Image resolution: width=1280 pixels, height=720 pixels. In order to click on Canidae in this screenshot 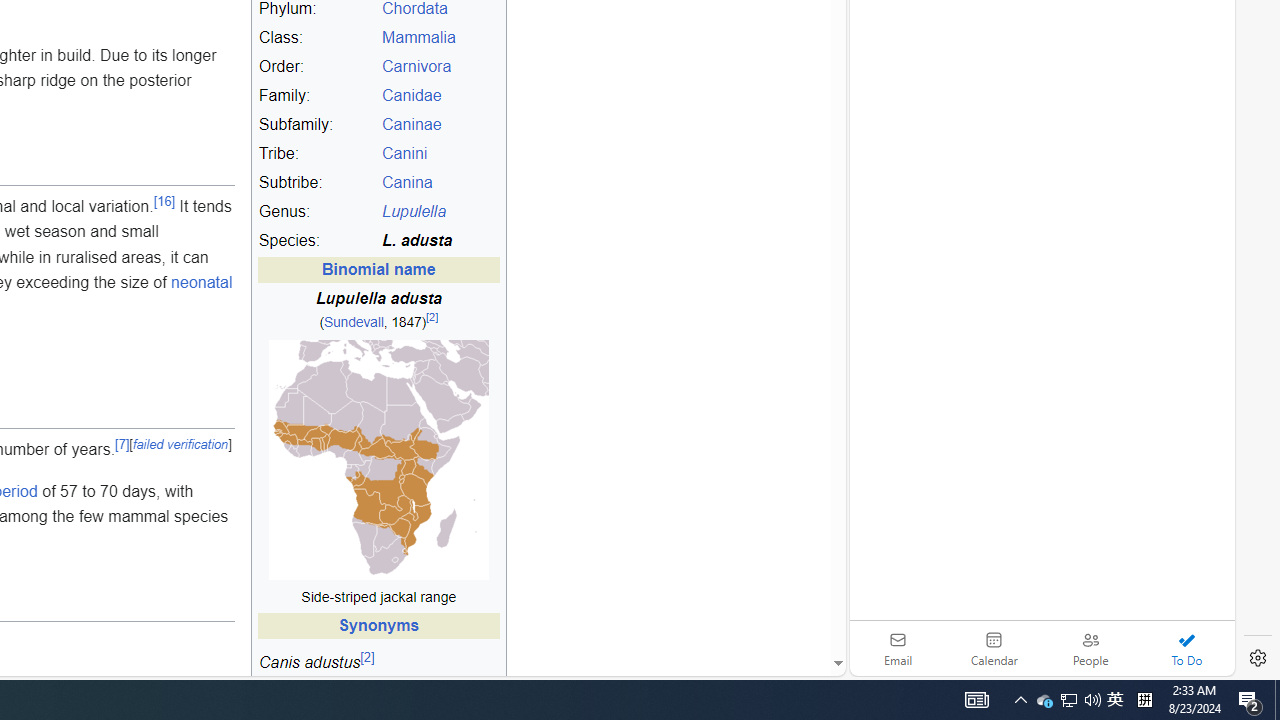, I will do `click(440, 96)`.